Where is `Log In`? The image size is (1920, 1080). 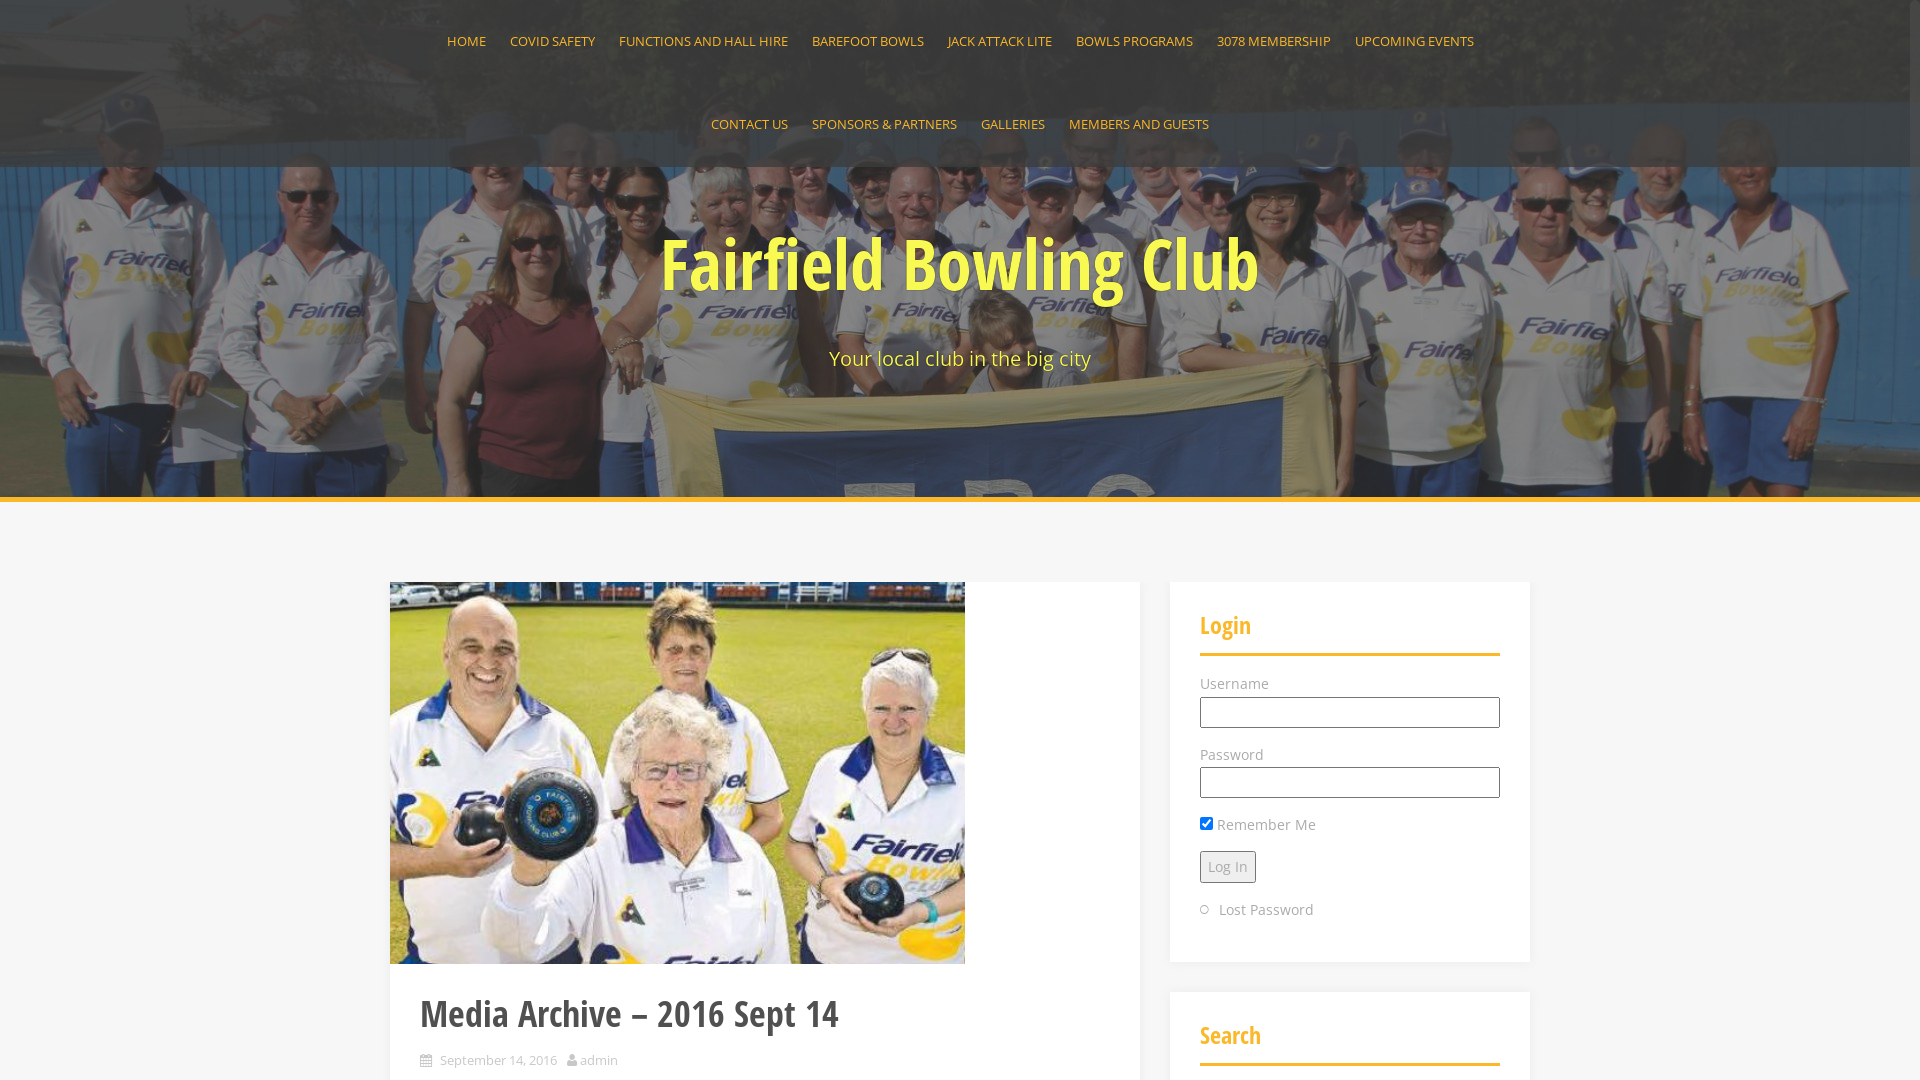
Log In is located at coordinates (1228, 866).